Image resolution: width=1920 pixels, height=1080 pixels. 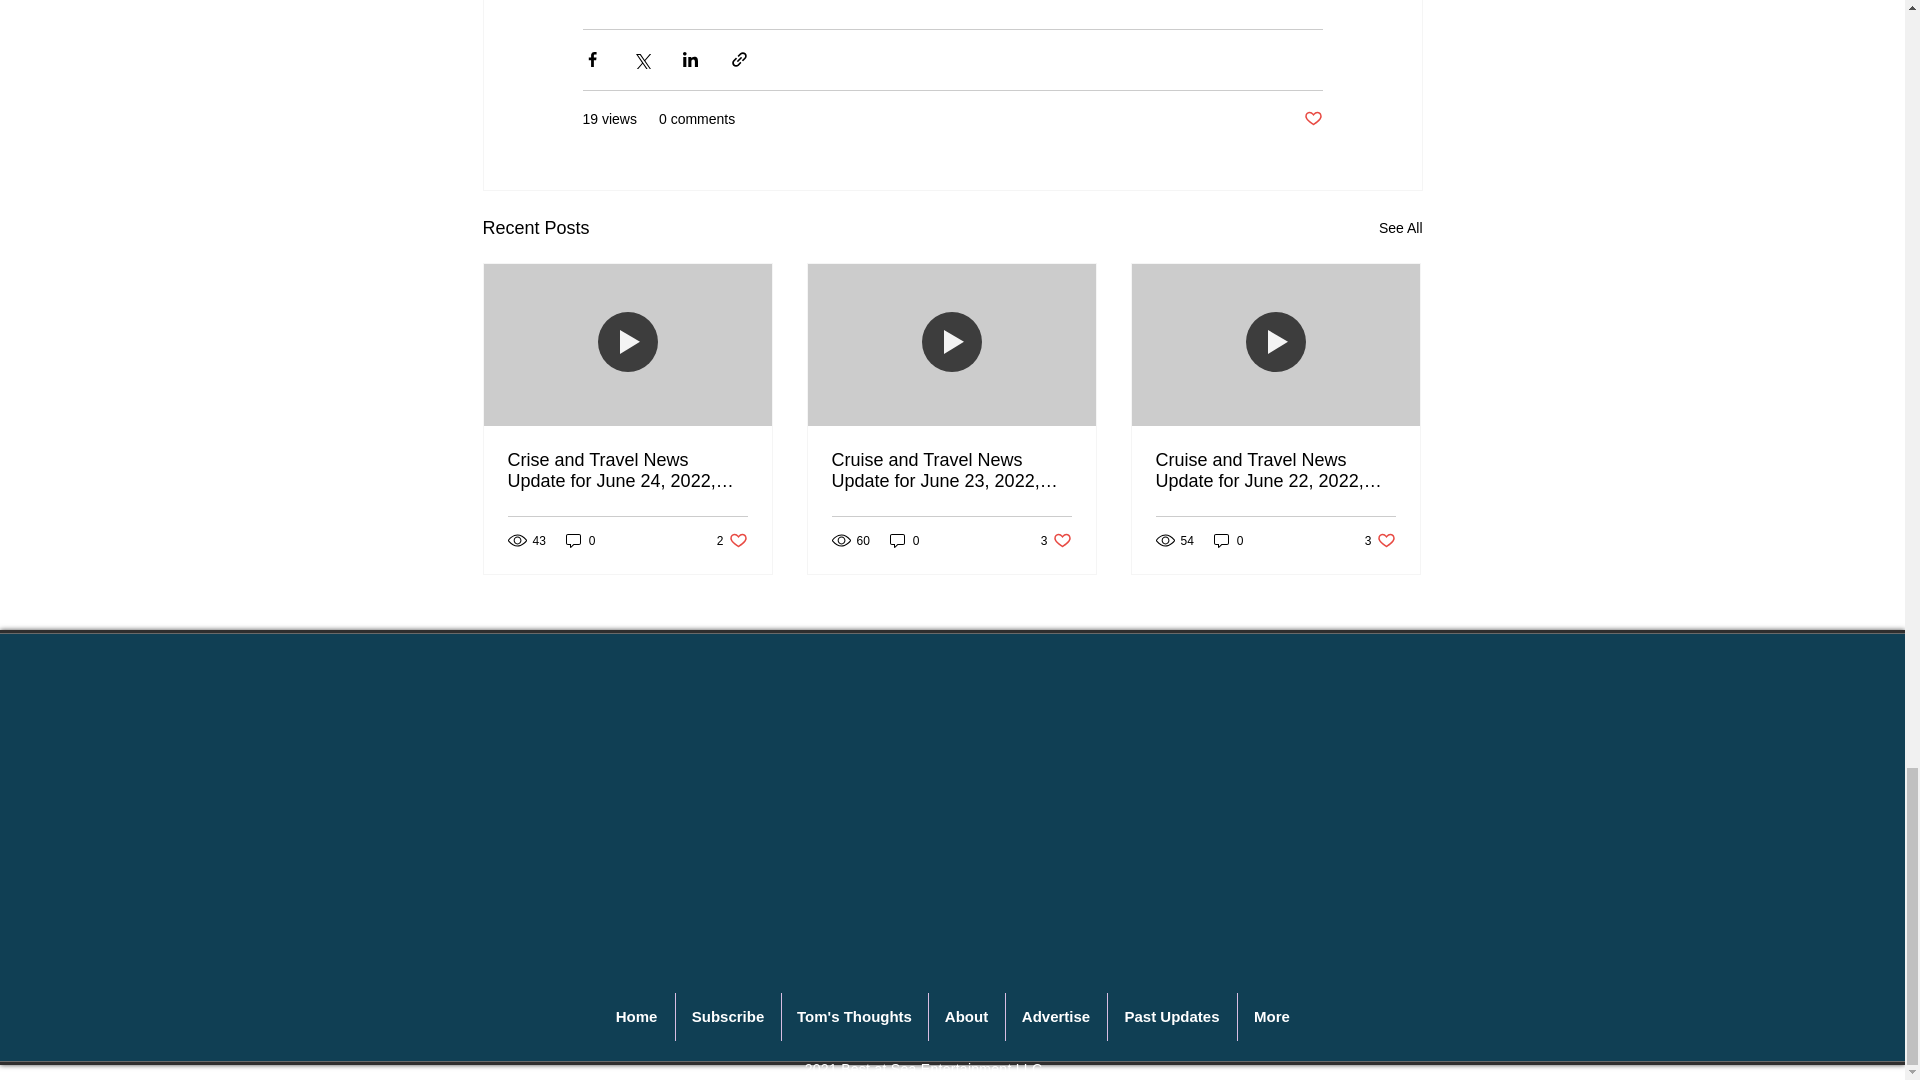 What do you see at coordinates (1400, 228) in the screenshot?
I see `See All` at bounding box center [1400, 228].